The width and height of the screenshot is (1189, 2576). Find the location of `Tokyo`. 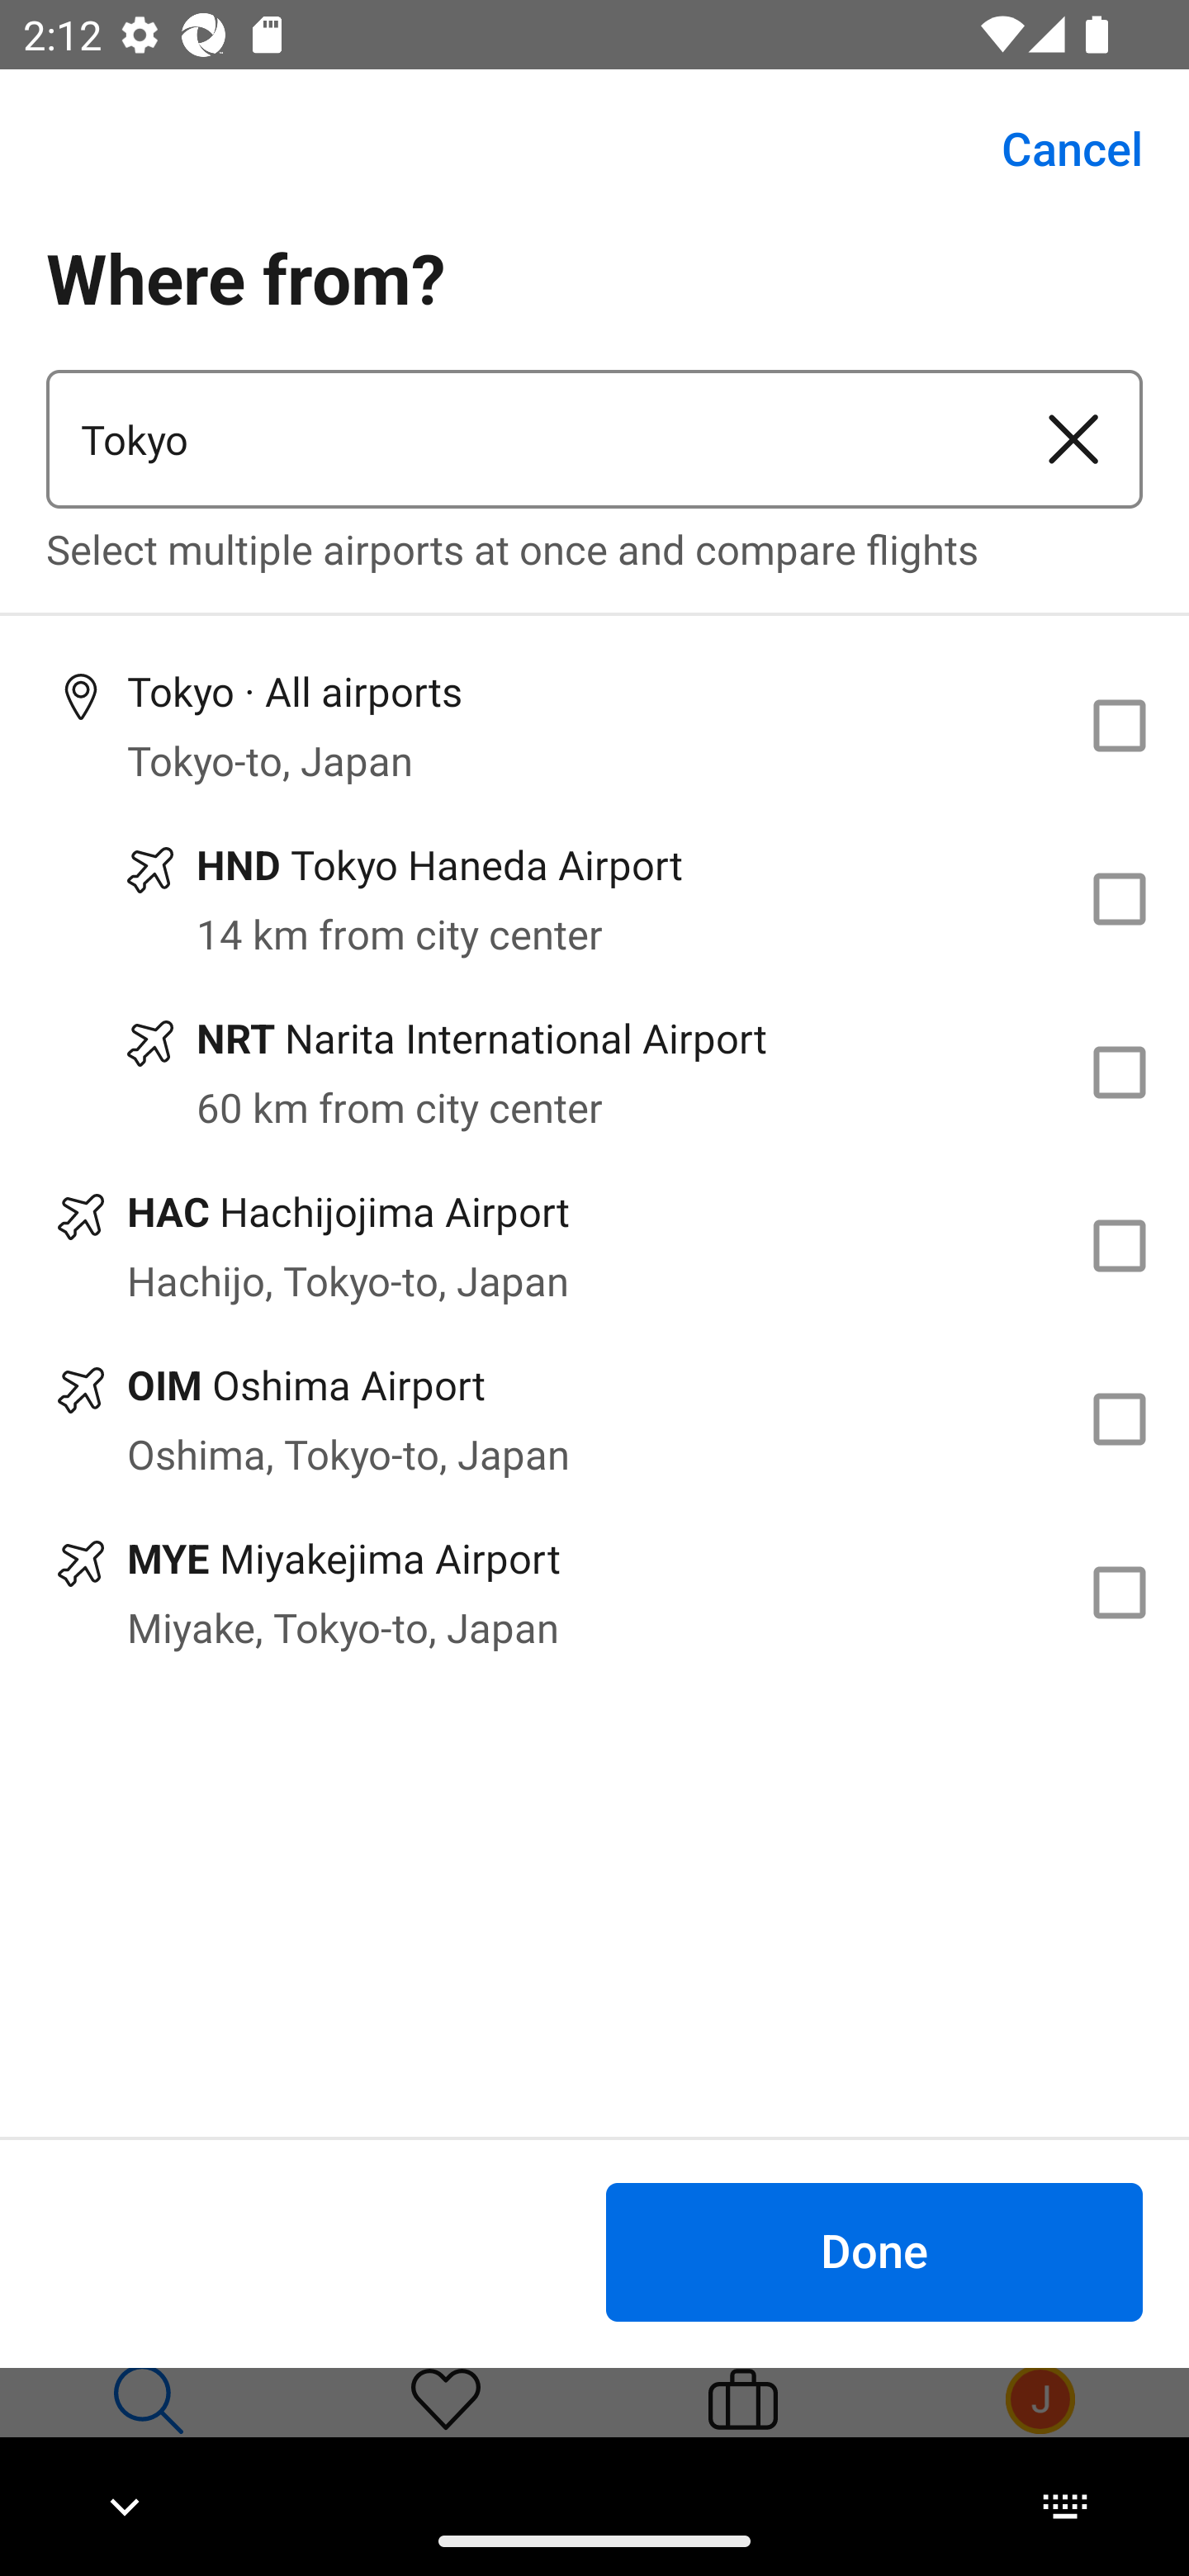

Tokyo is located at coordinates (525, 439).